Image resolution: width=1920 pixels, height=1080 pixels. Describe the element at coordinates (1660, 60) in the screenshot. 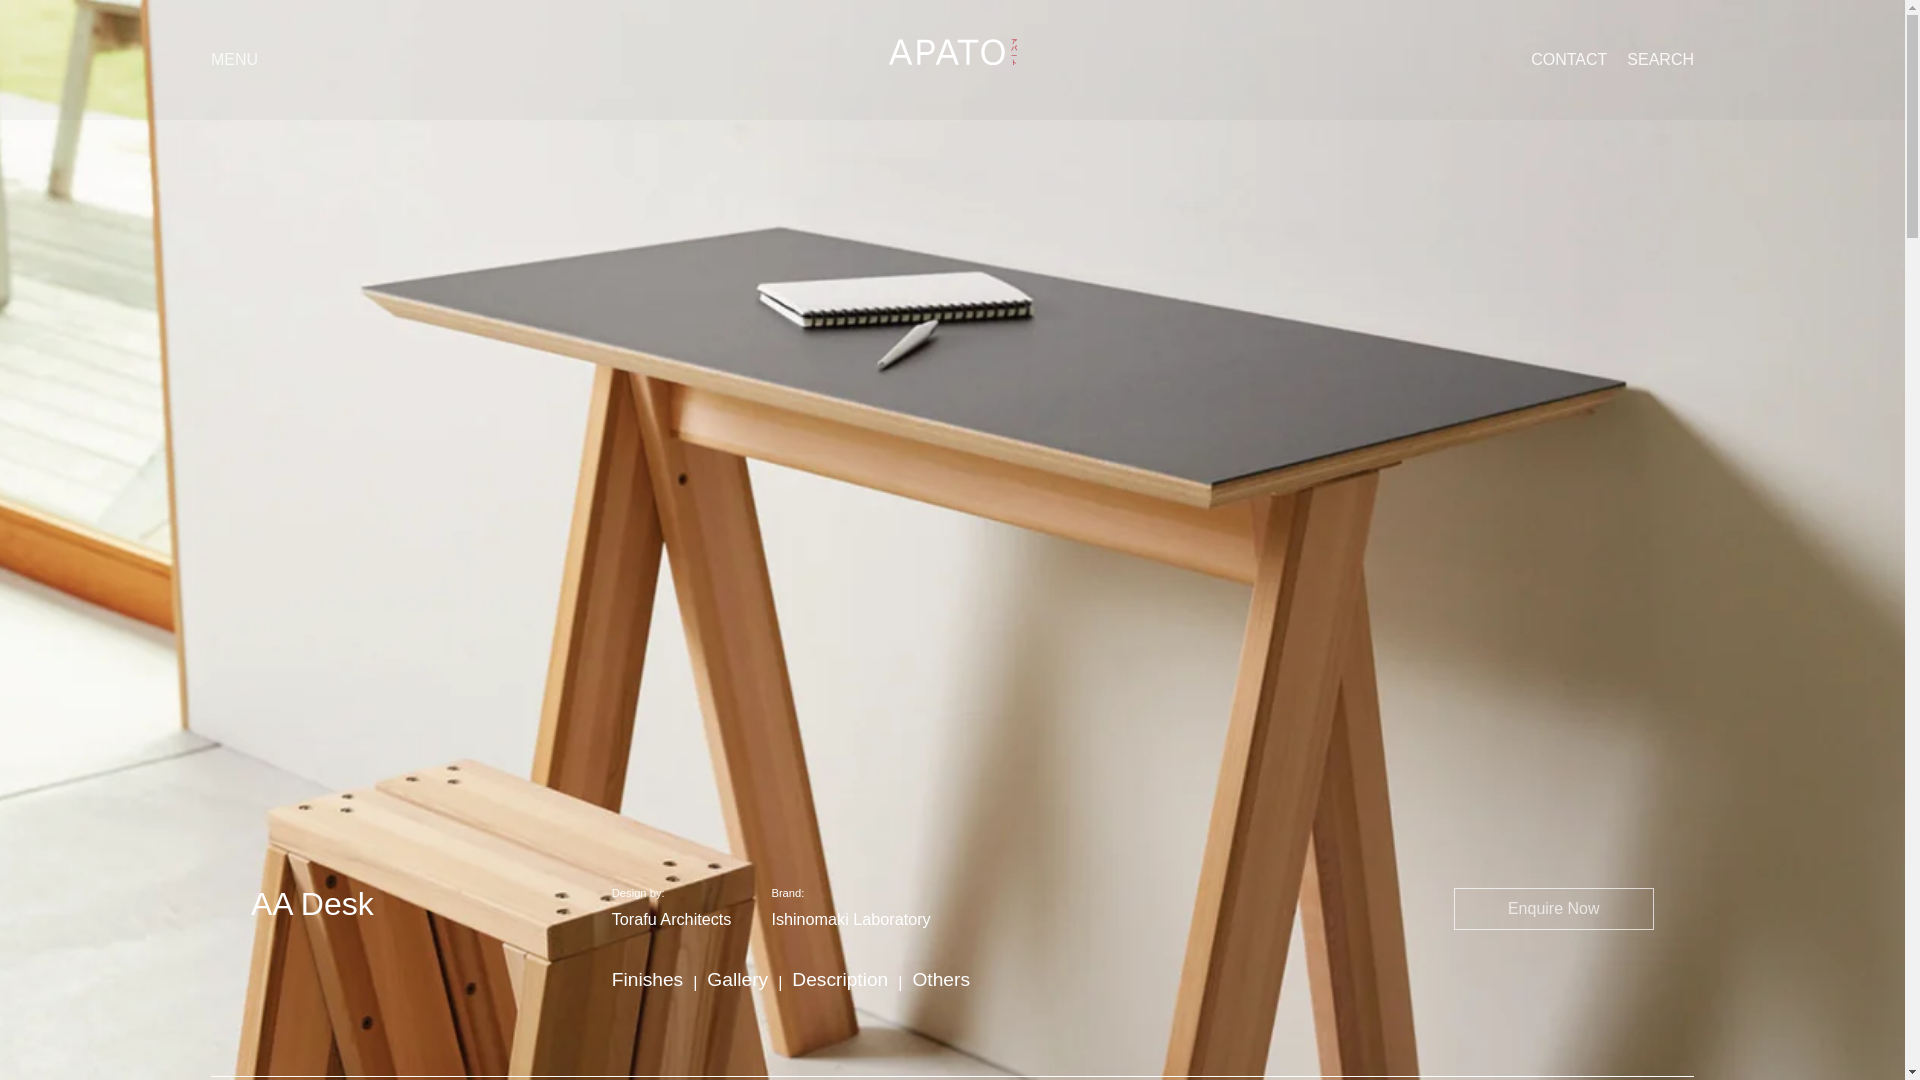

I see `SEARCH` at that location.